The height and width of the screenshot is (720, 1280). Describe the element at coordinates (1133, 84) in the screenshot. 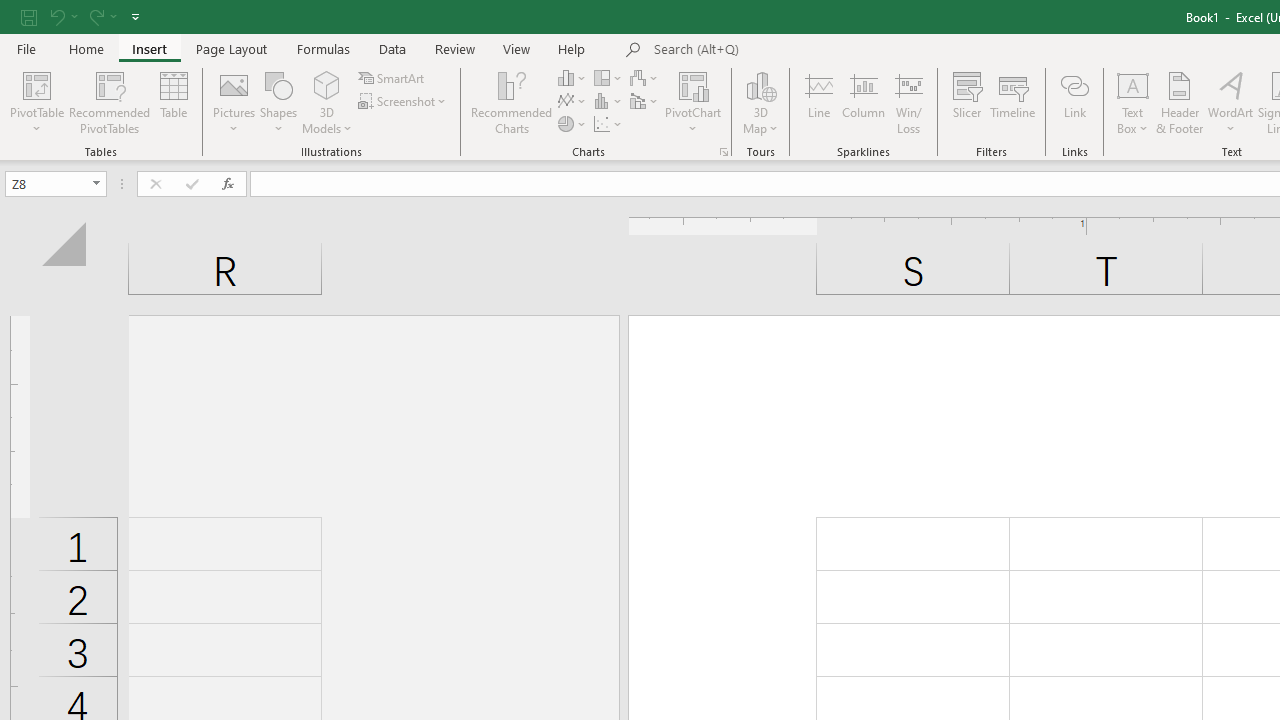

I see `Draw Horizontal Text Box` at that location.